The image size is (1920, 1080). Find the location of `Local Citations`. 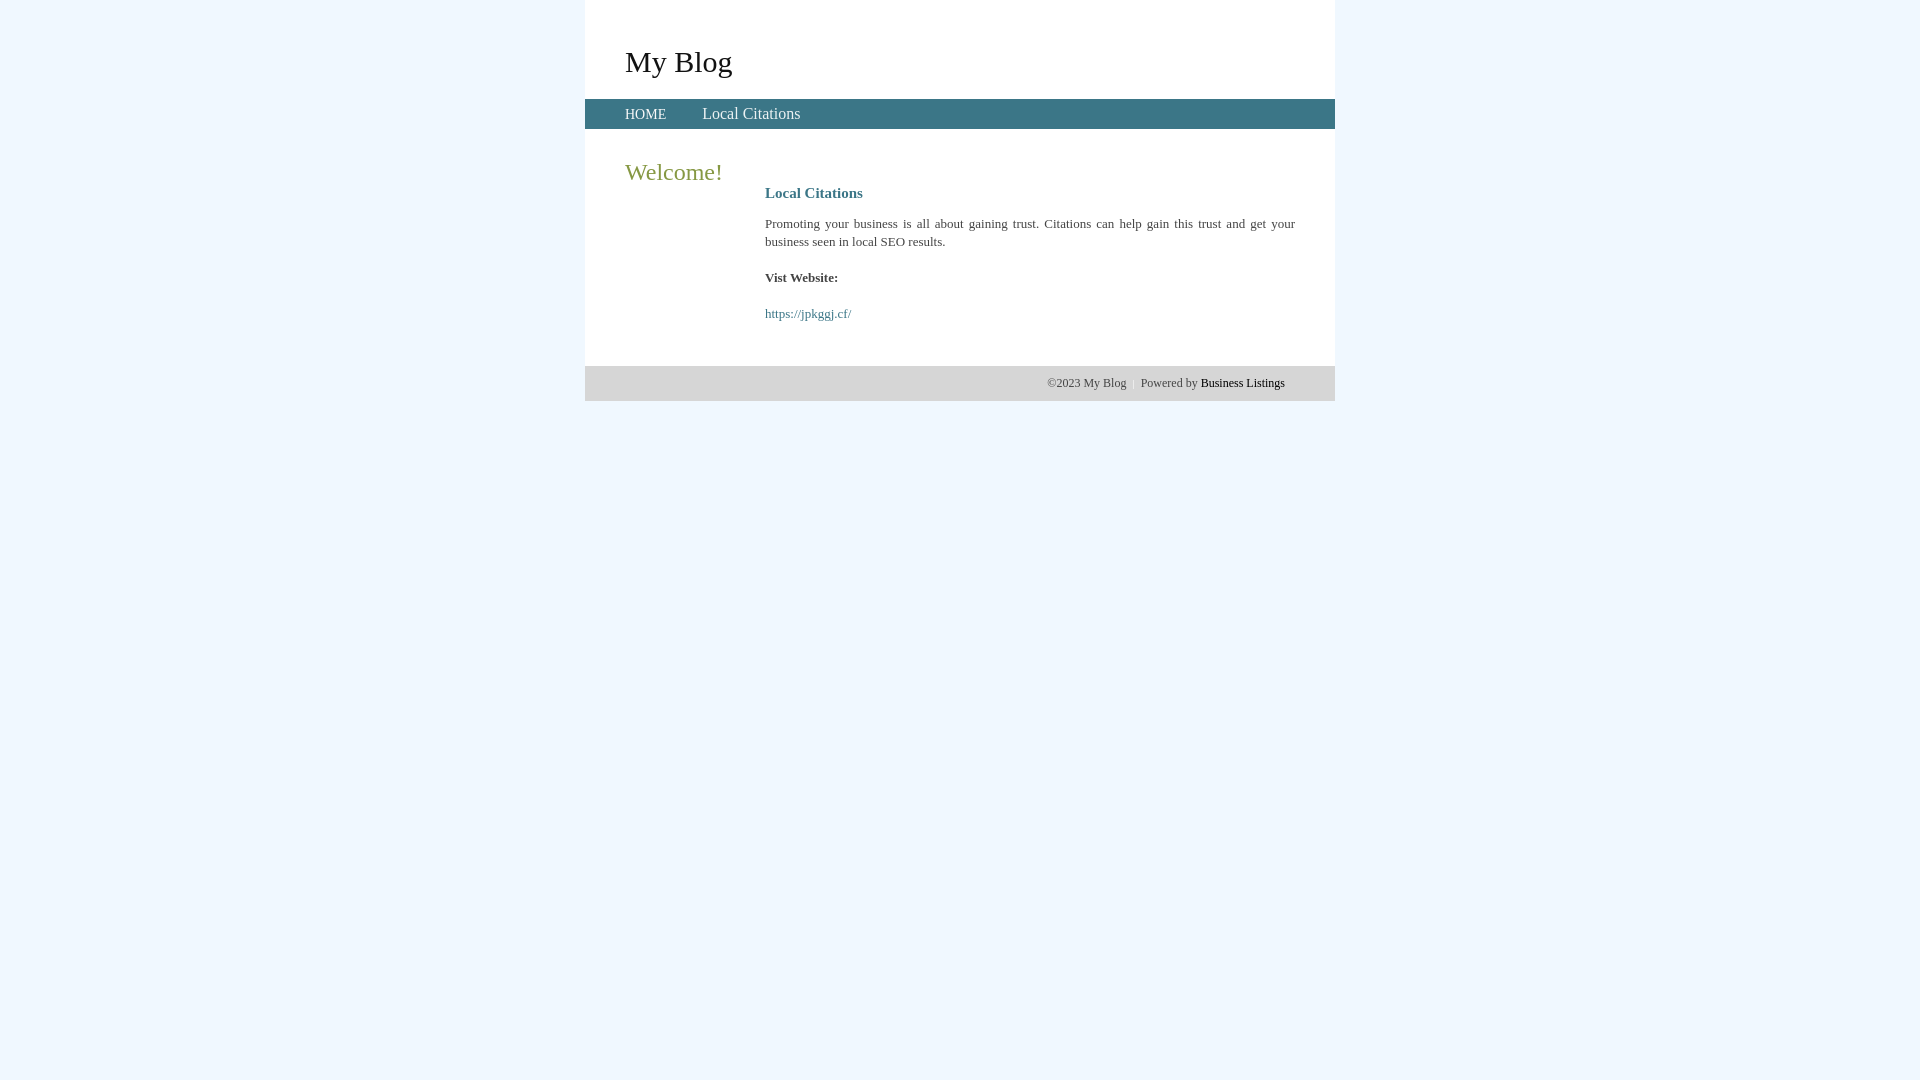

Local Citations is located at coordinates (751, 114).